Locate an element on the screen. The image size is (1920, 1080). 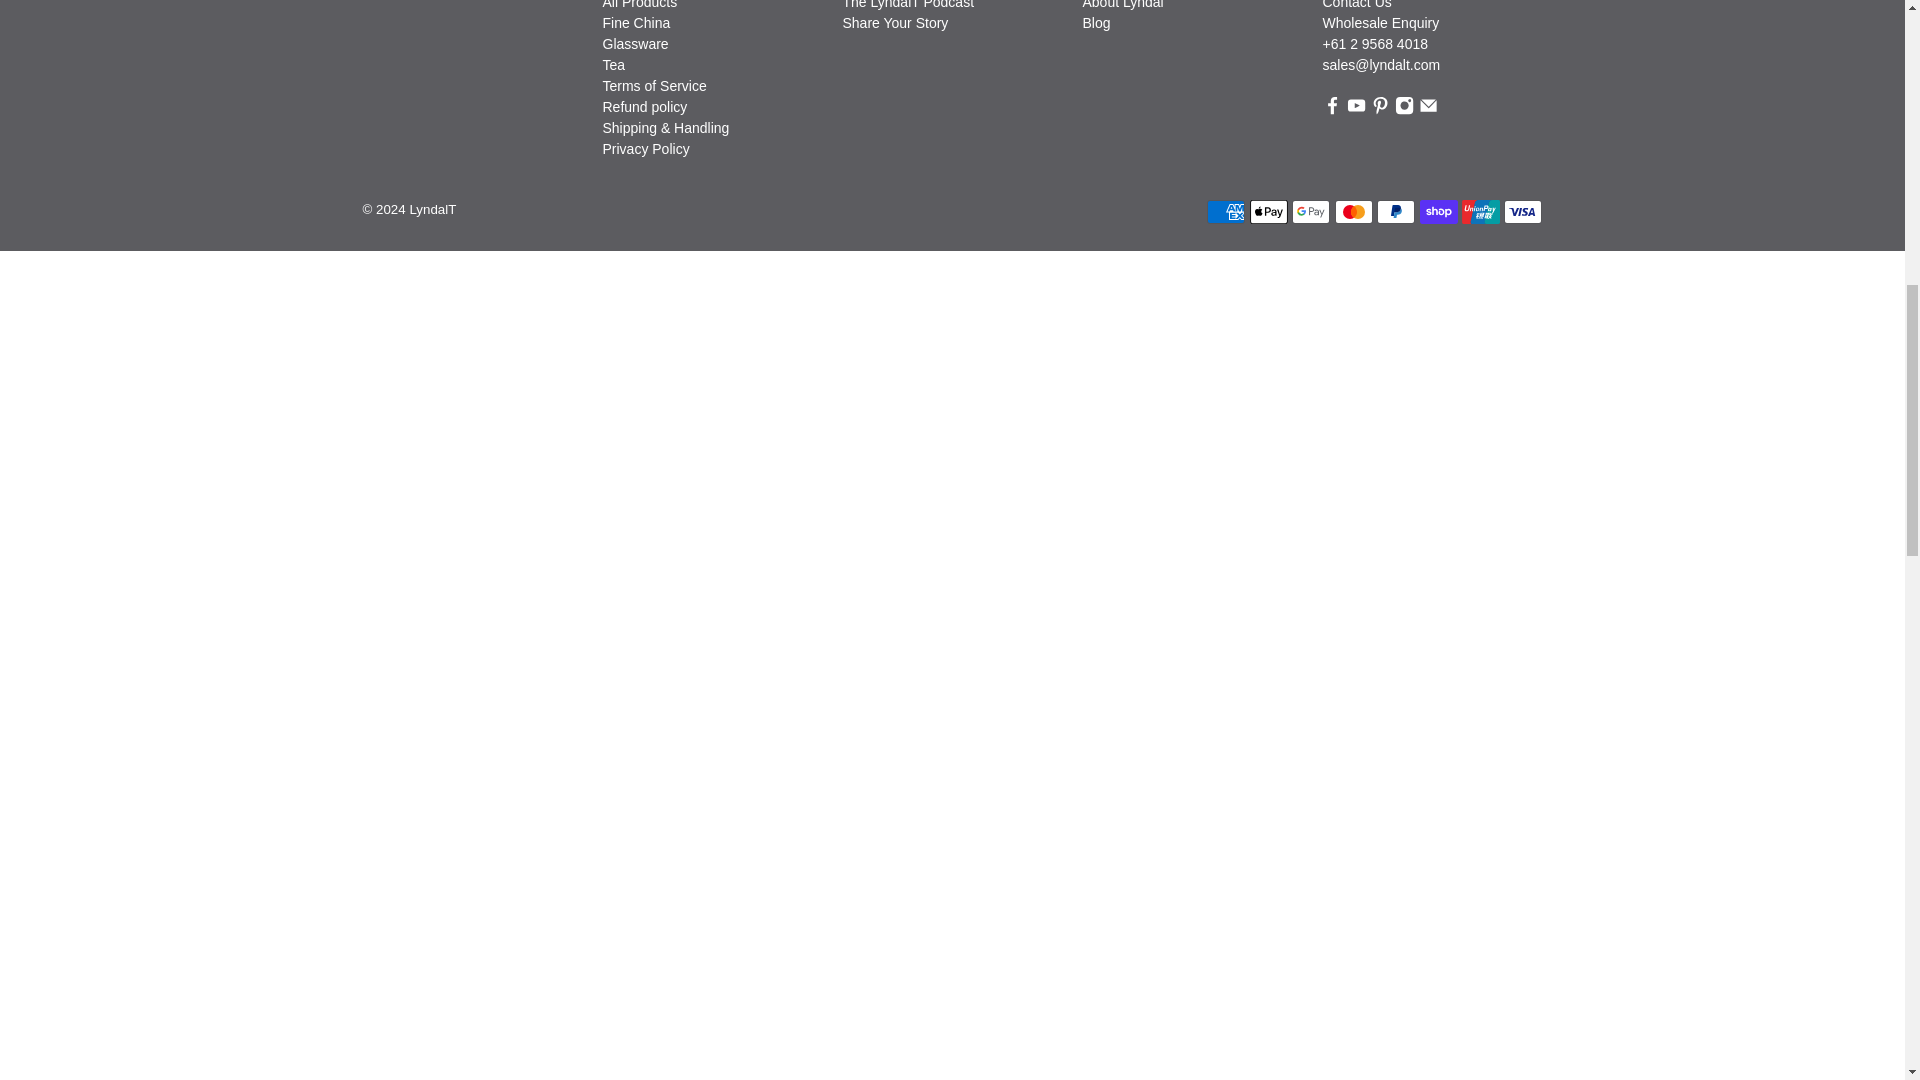
LyndalT on Pinterest is located at coordinates (1380, 109).